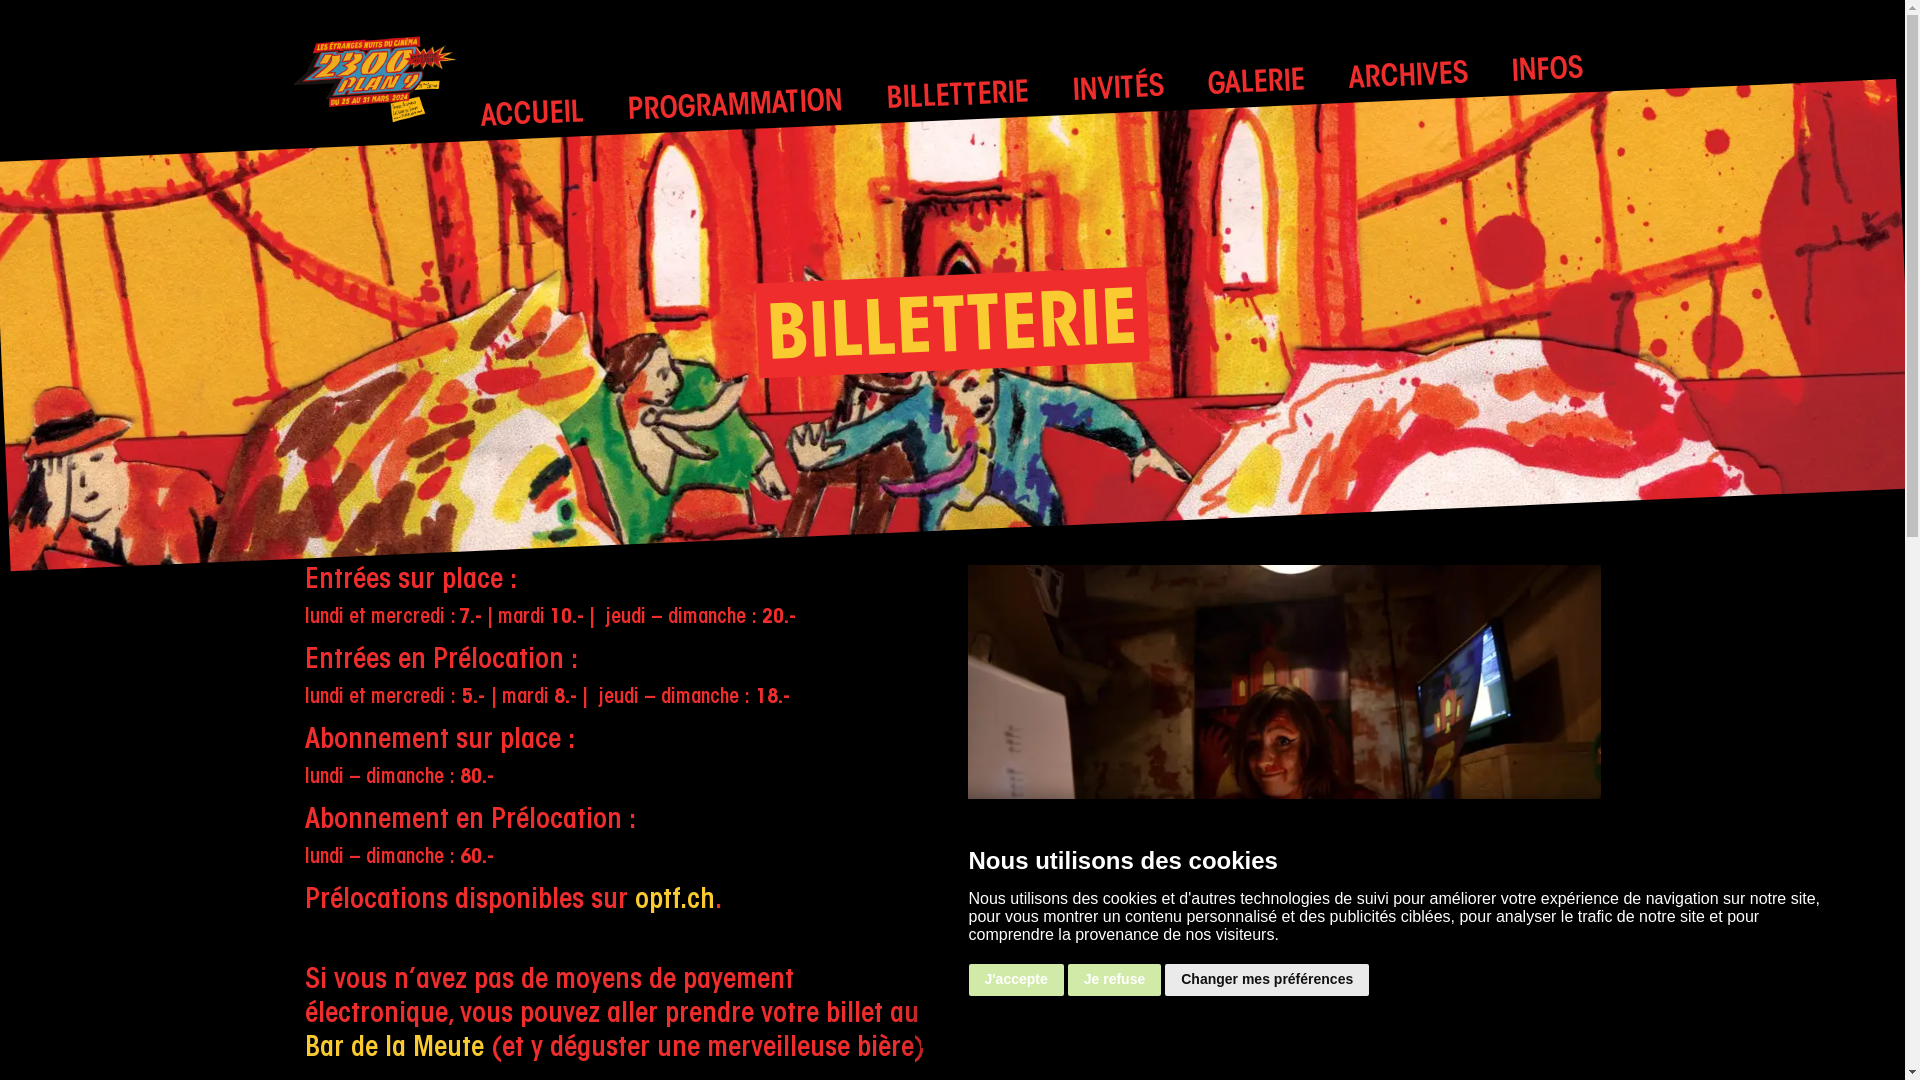 The width and height of the screenshot is (1920, 1080). I want to click on GALERIE, so click(1256, 83).